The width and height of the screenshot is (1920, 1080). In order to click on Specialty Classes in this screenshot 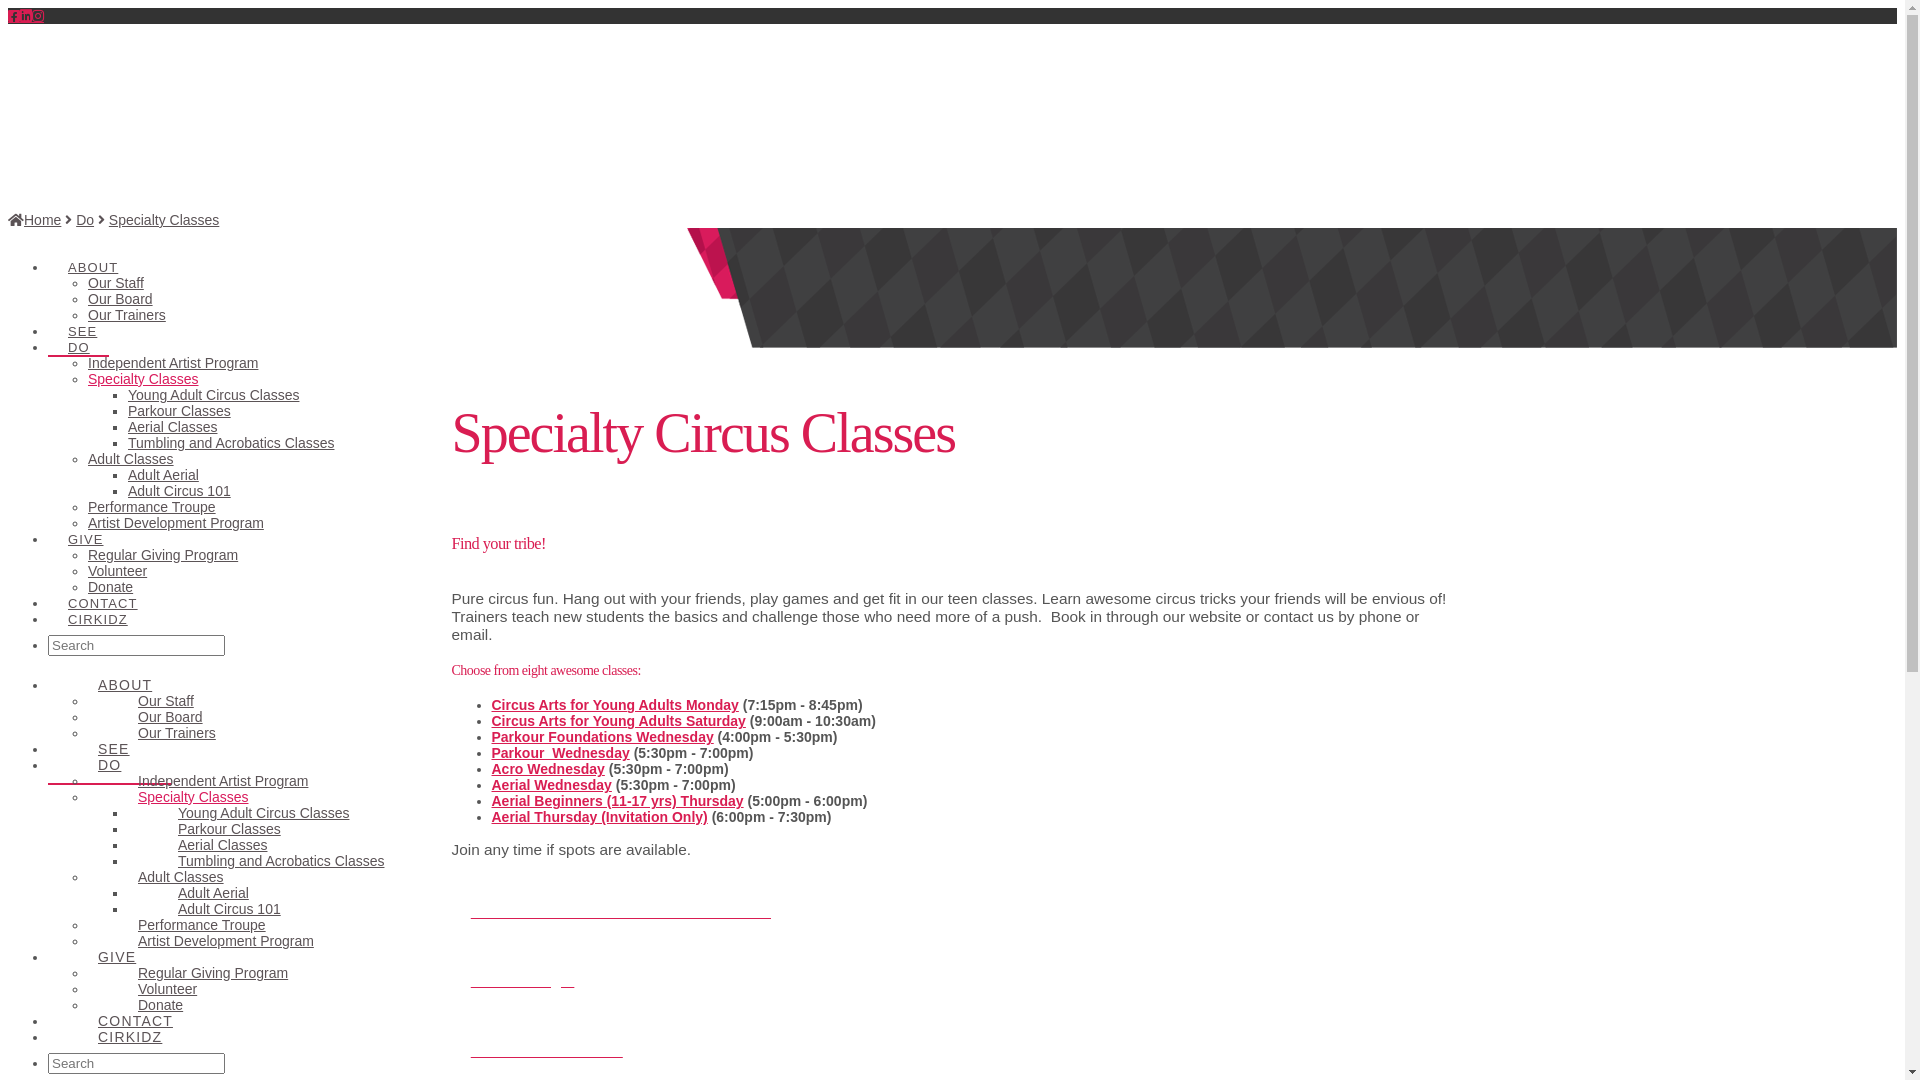, I will do `click(164, 220)`.